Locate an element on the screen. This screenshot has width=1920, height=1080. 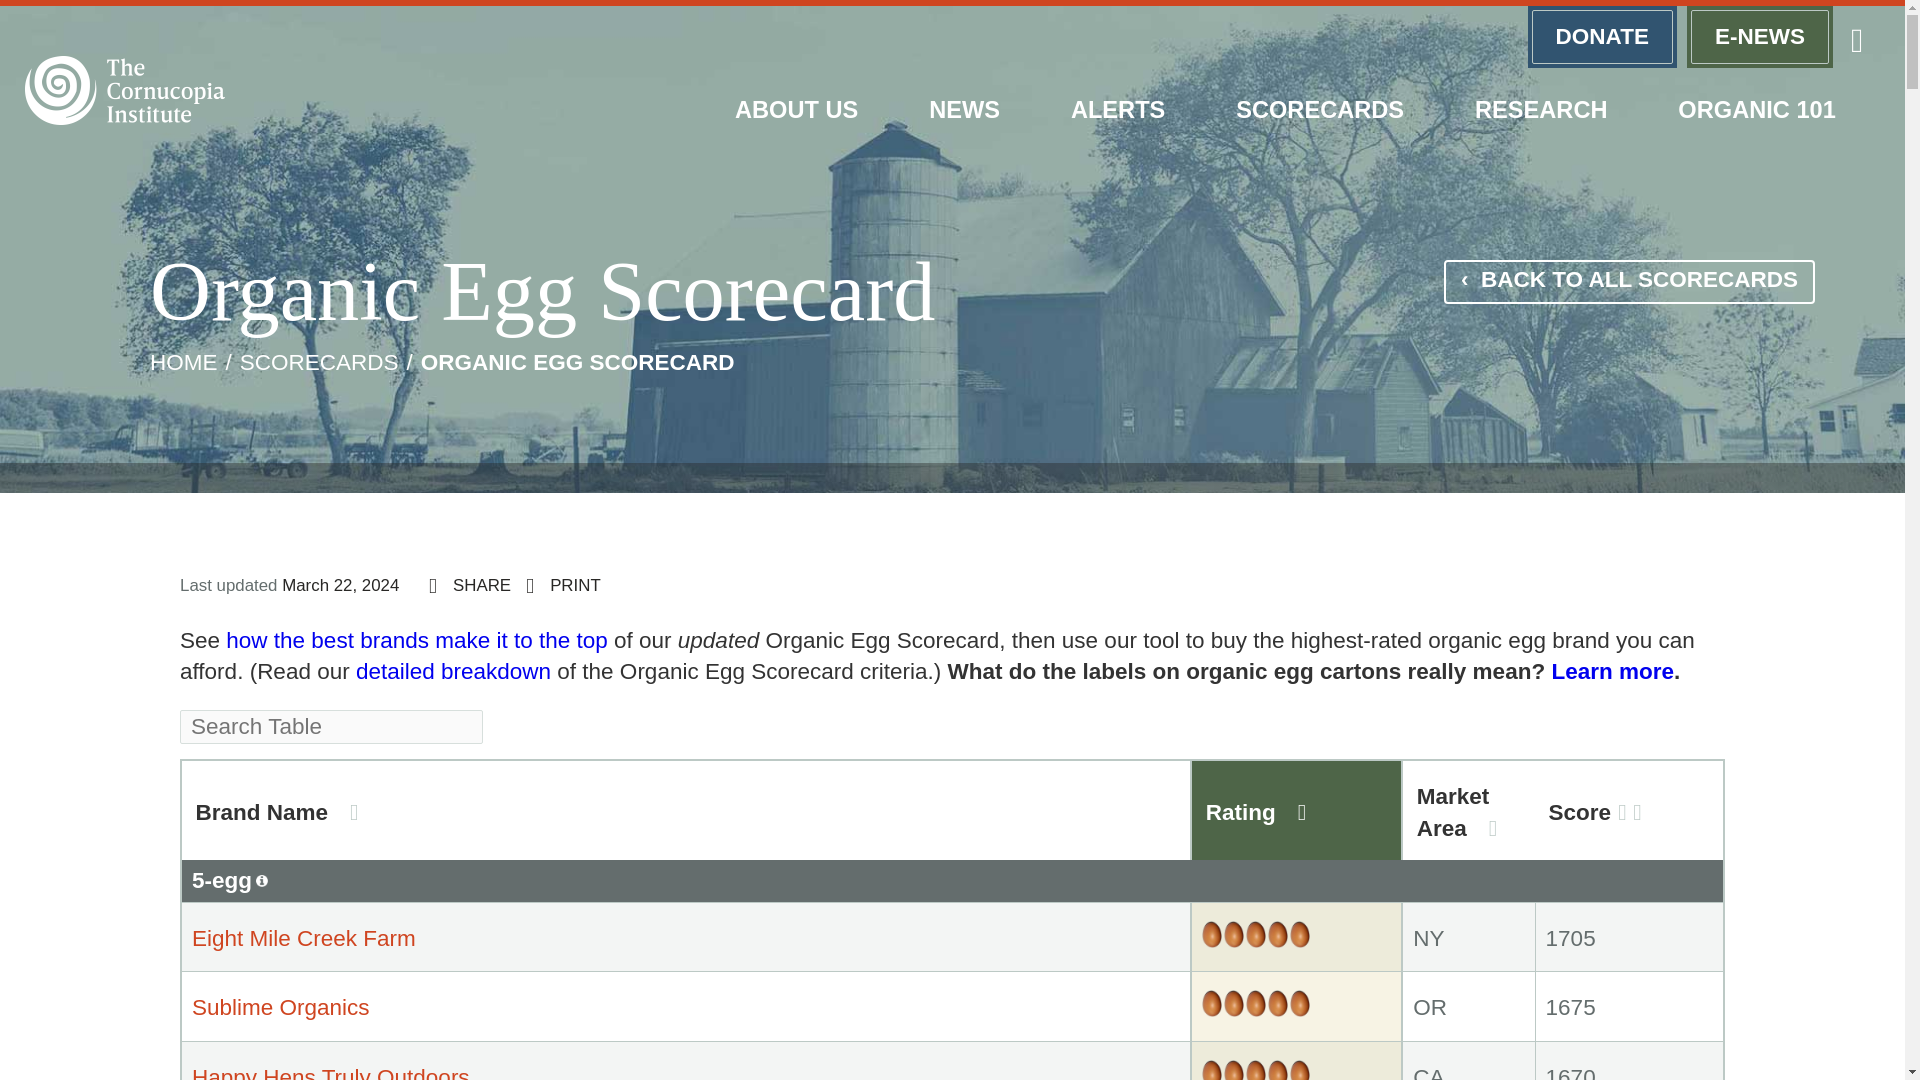
E-NEWS is located at coordinates (1760, 37).